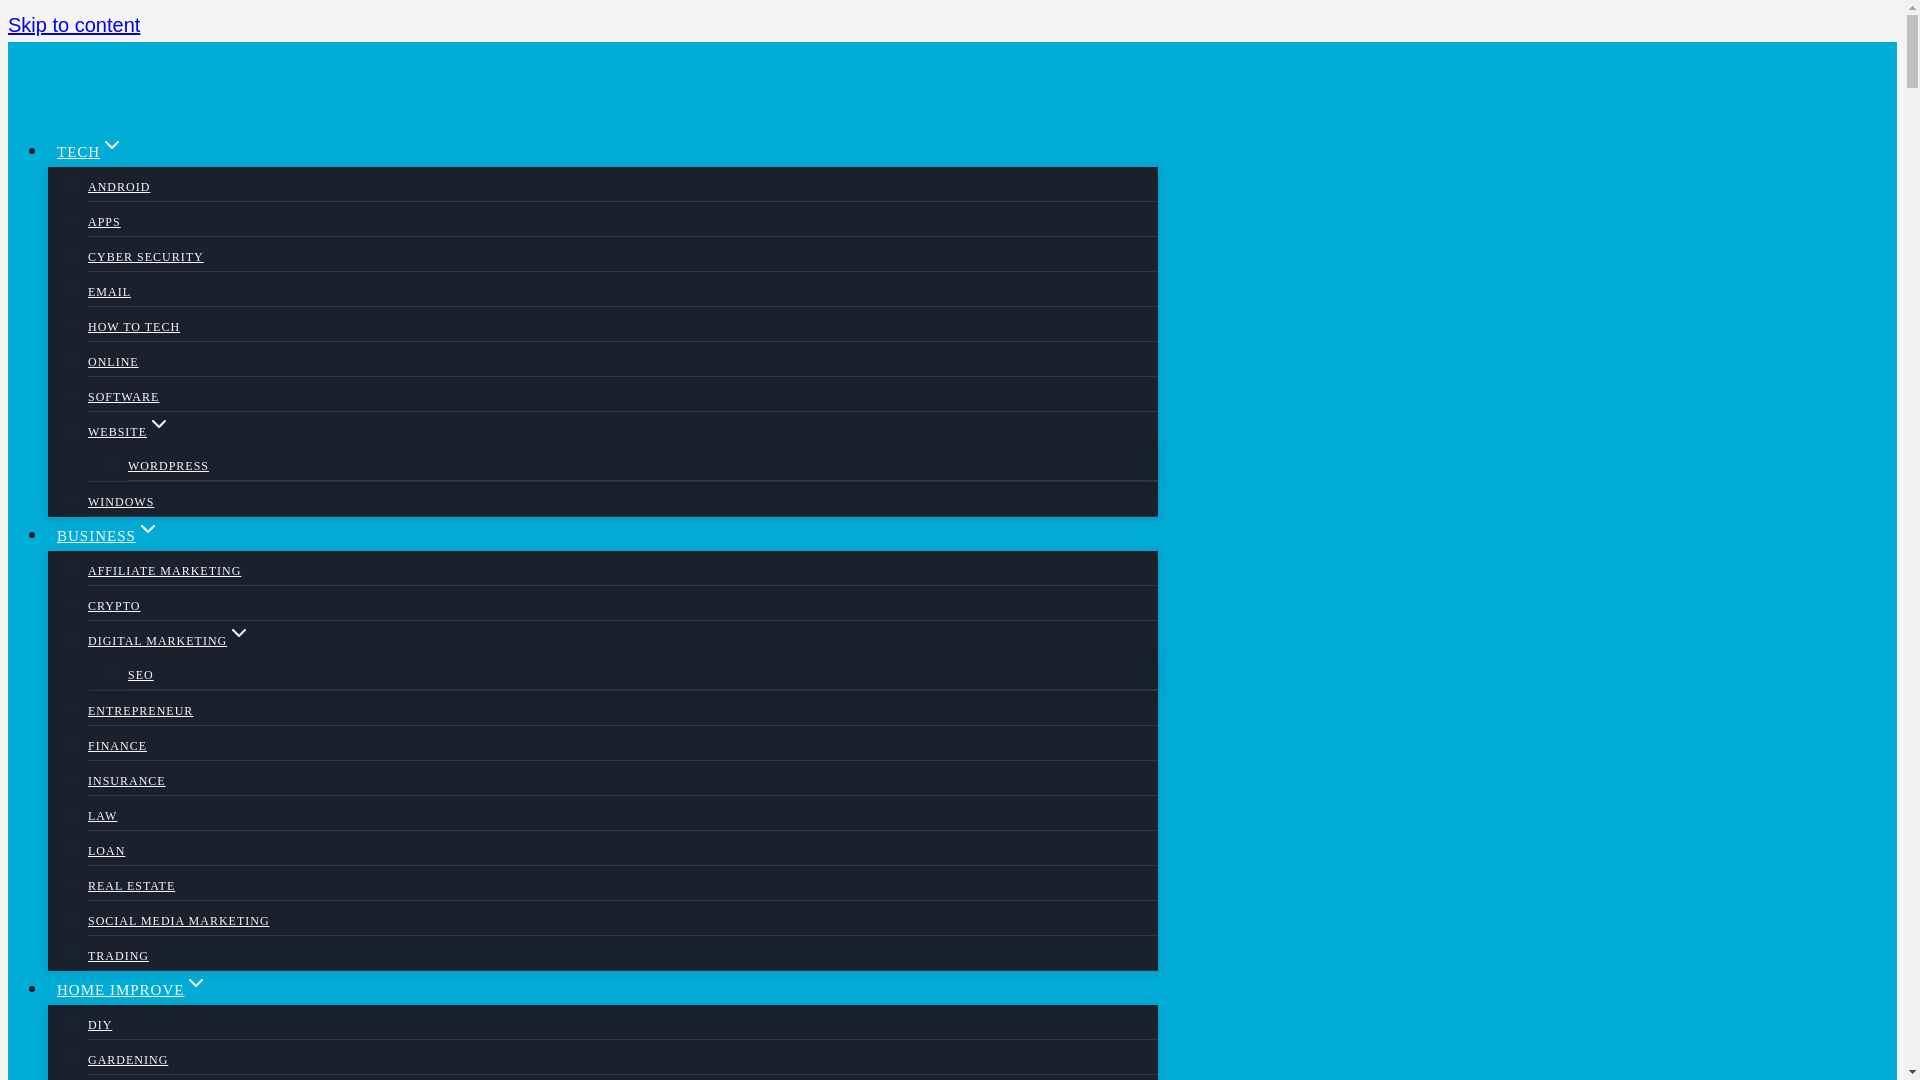  What do you see at coordinates (196, 982) in the screenshot?
I see `EXPAND` at bounding box center [196, 982].